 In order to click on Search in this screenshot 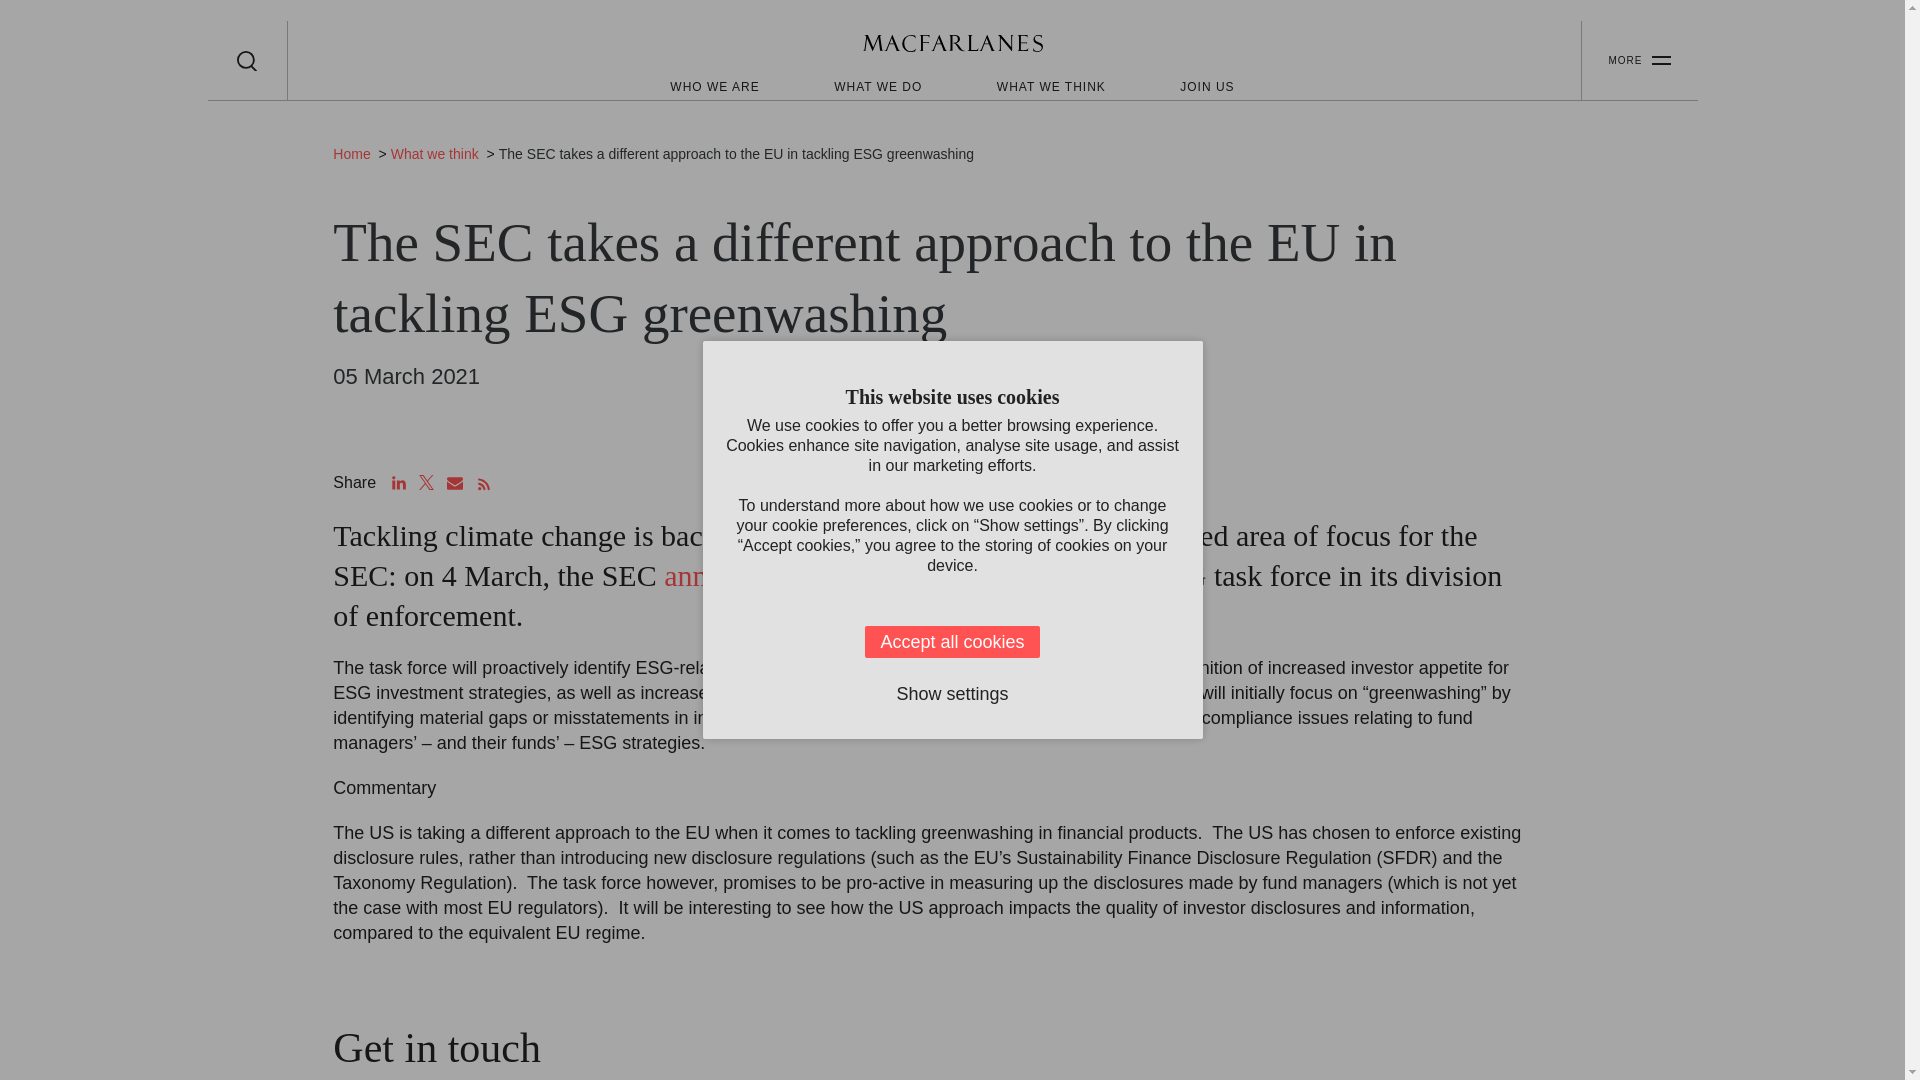, I will do `click(246, 60)`.